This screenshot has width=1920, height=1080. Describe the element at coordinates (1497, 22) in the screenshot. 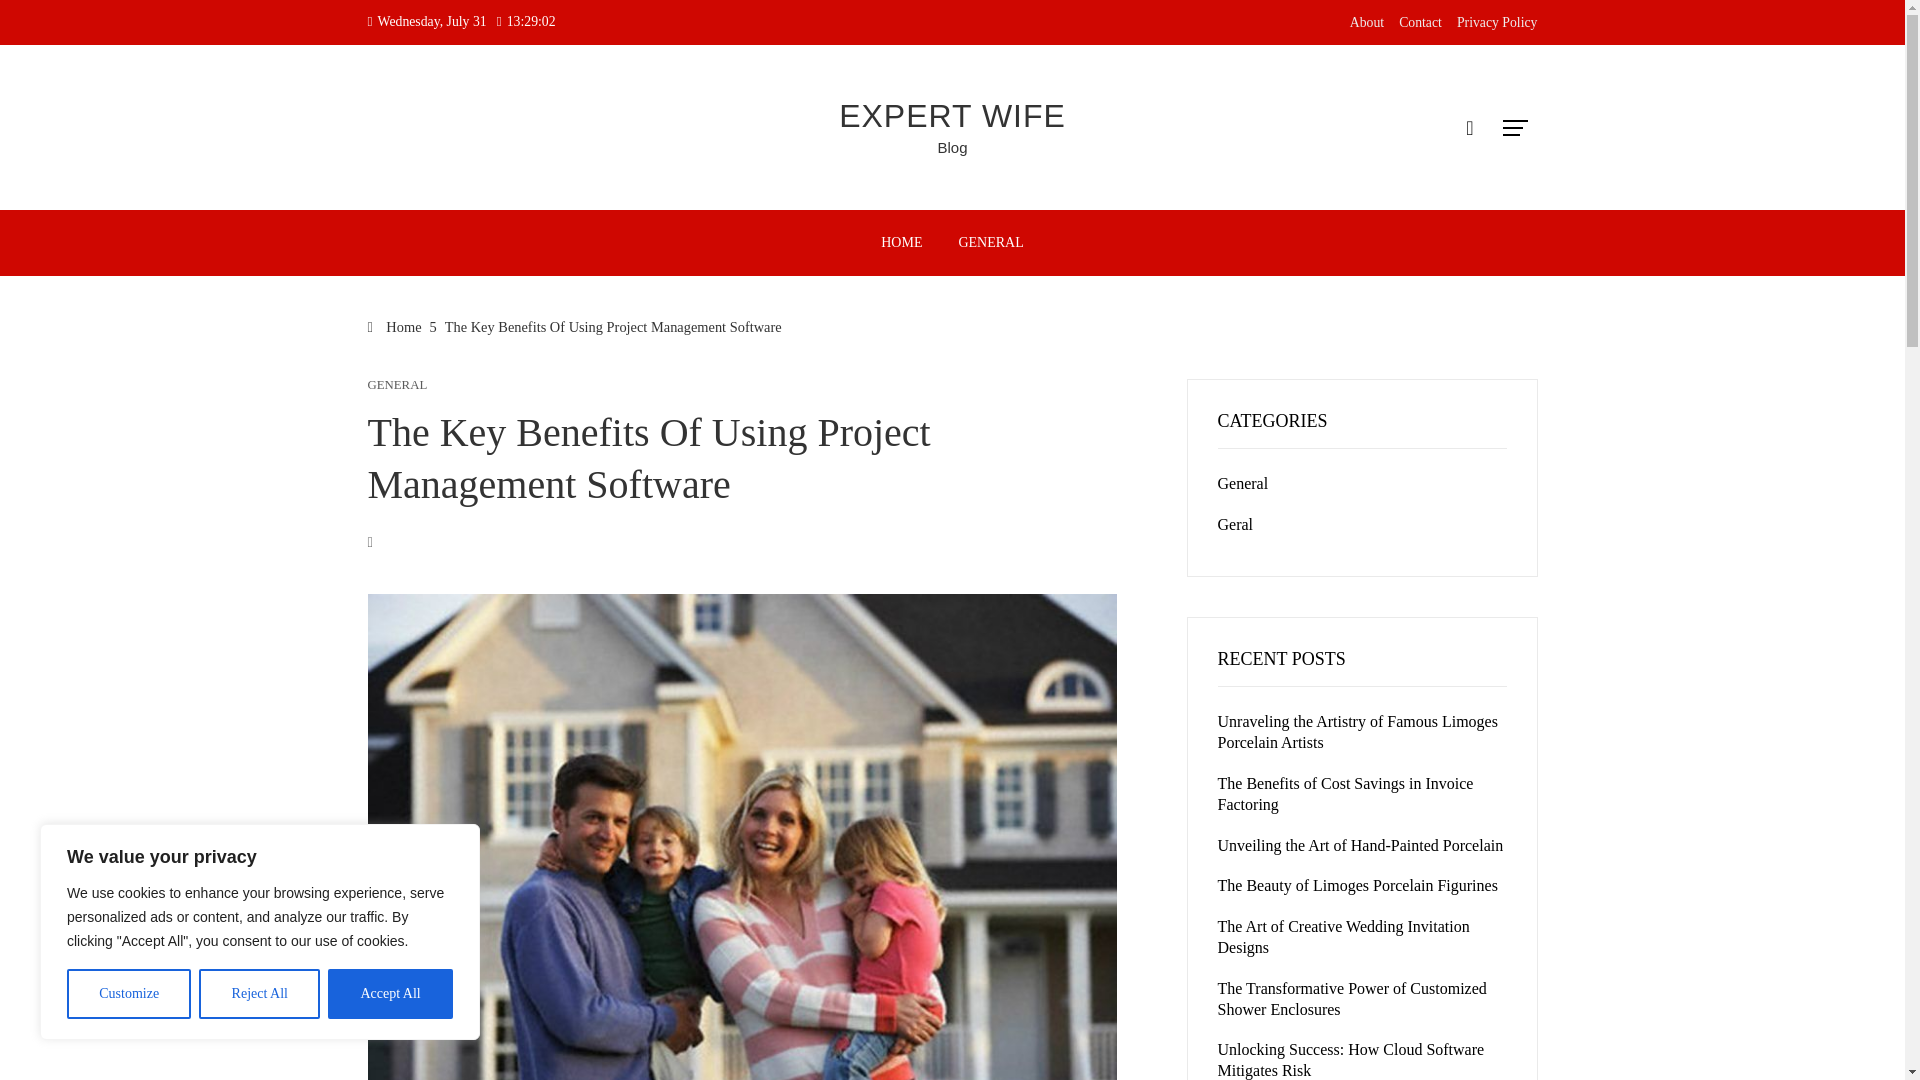

I see `Privacy Policy` at that location.